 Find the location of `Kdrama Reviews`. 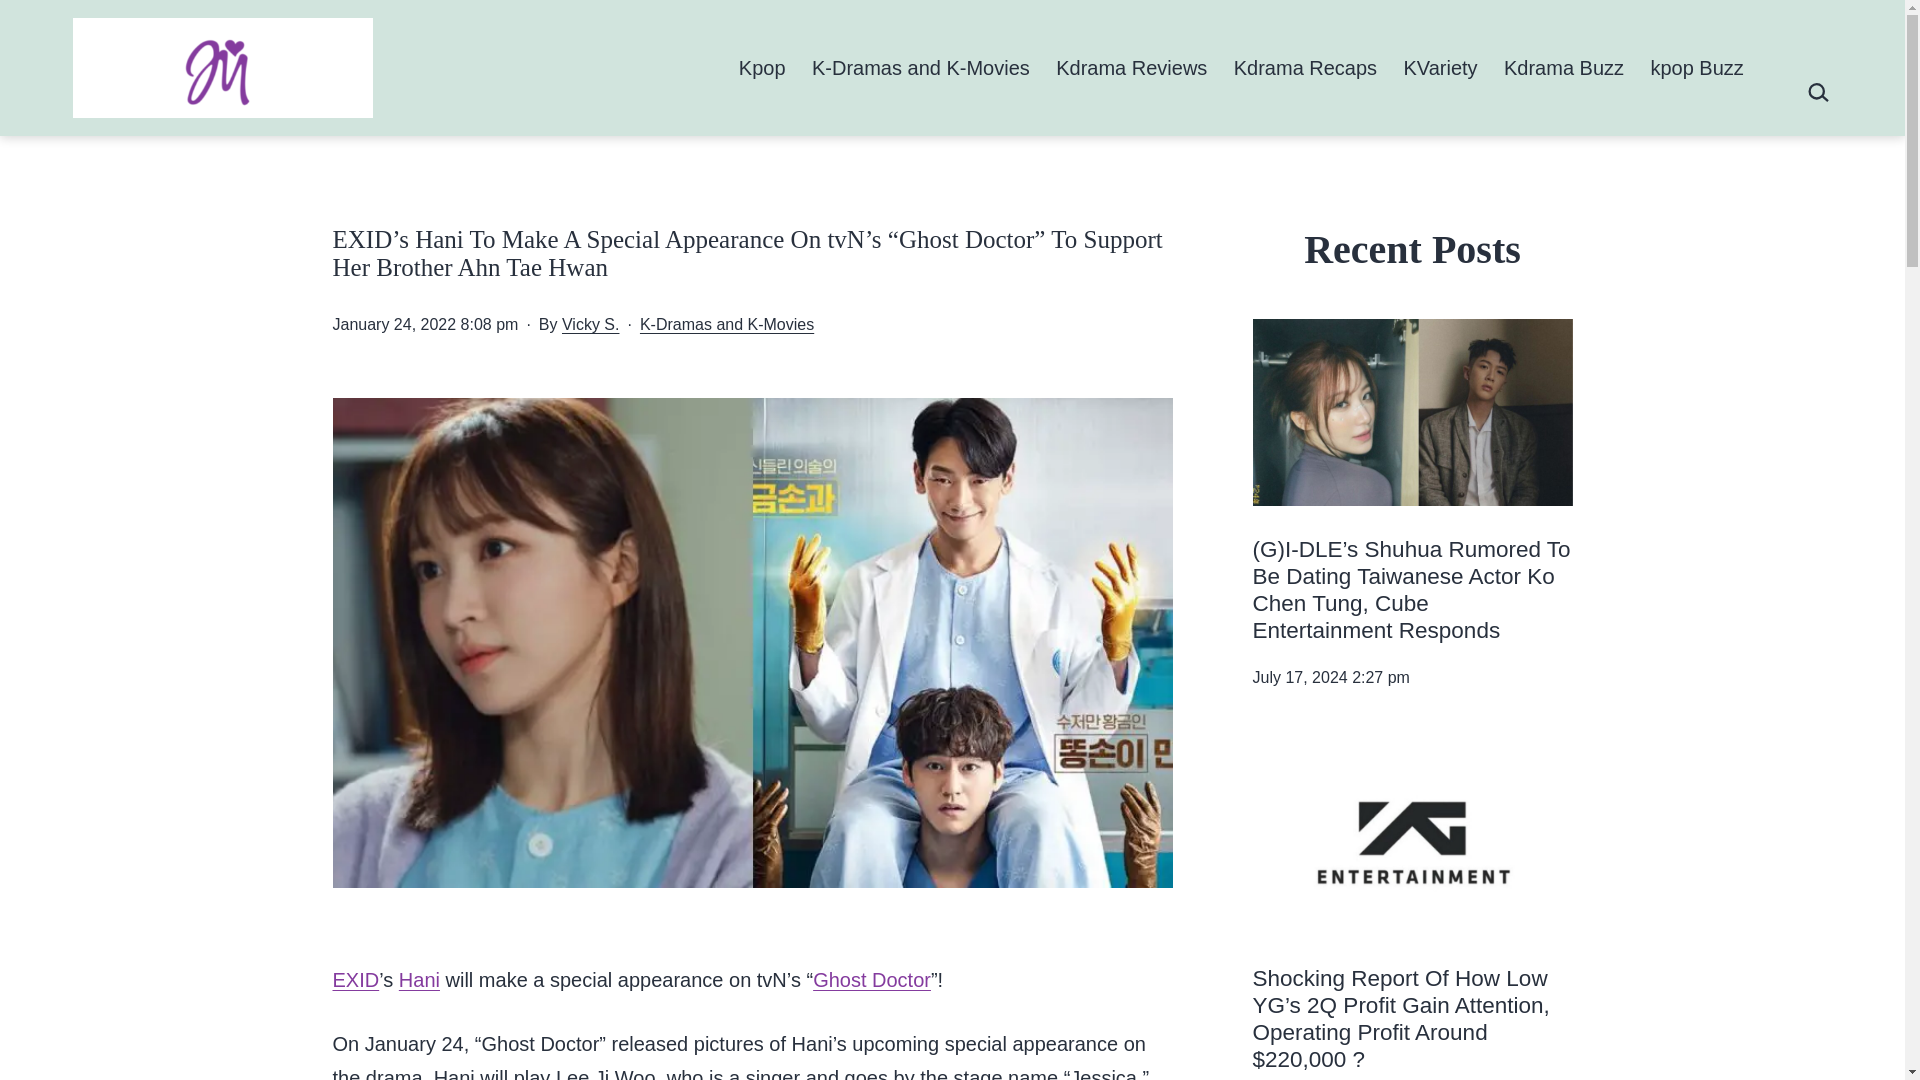

Kdrama Reviews is located at coordinates (1132, 67).